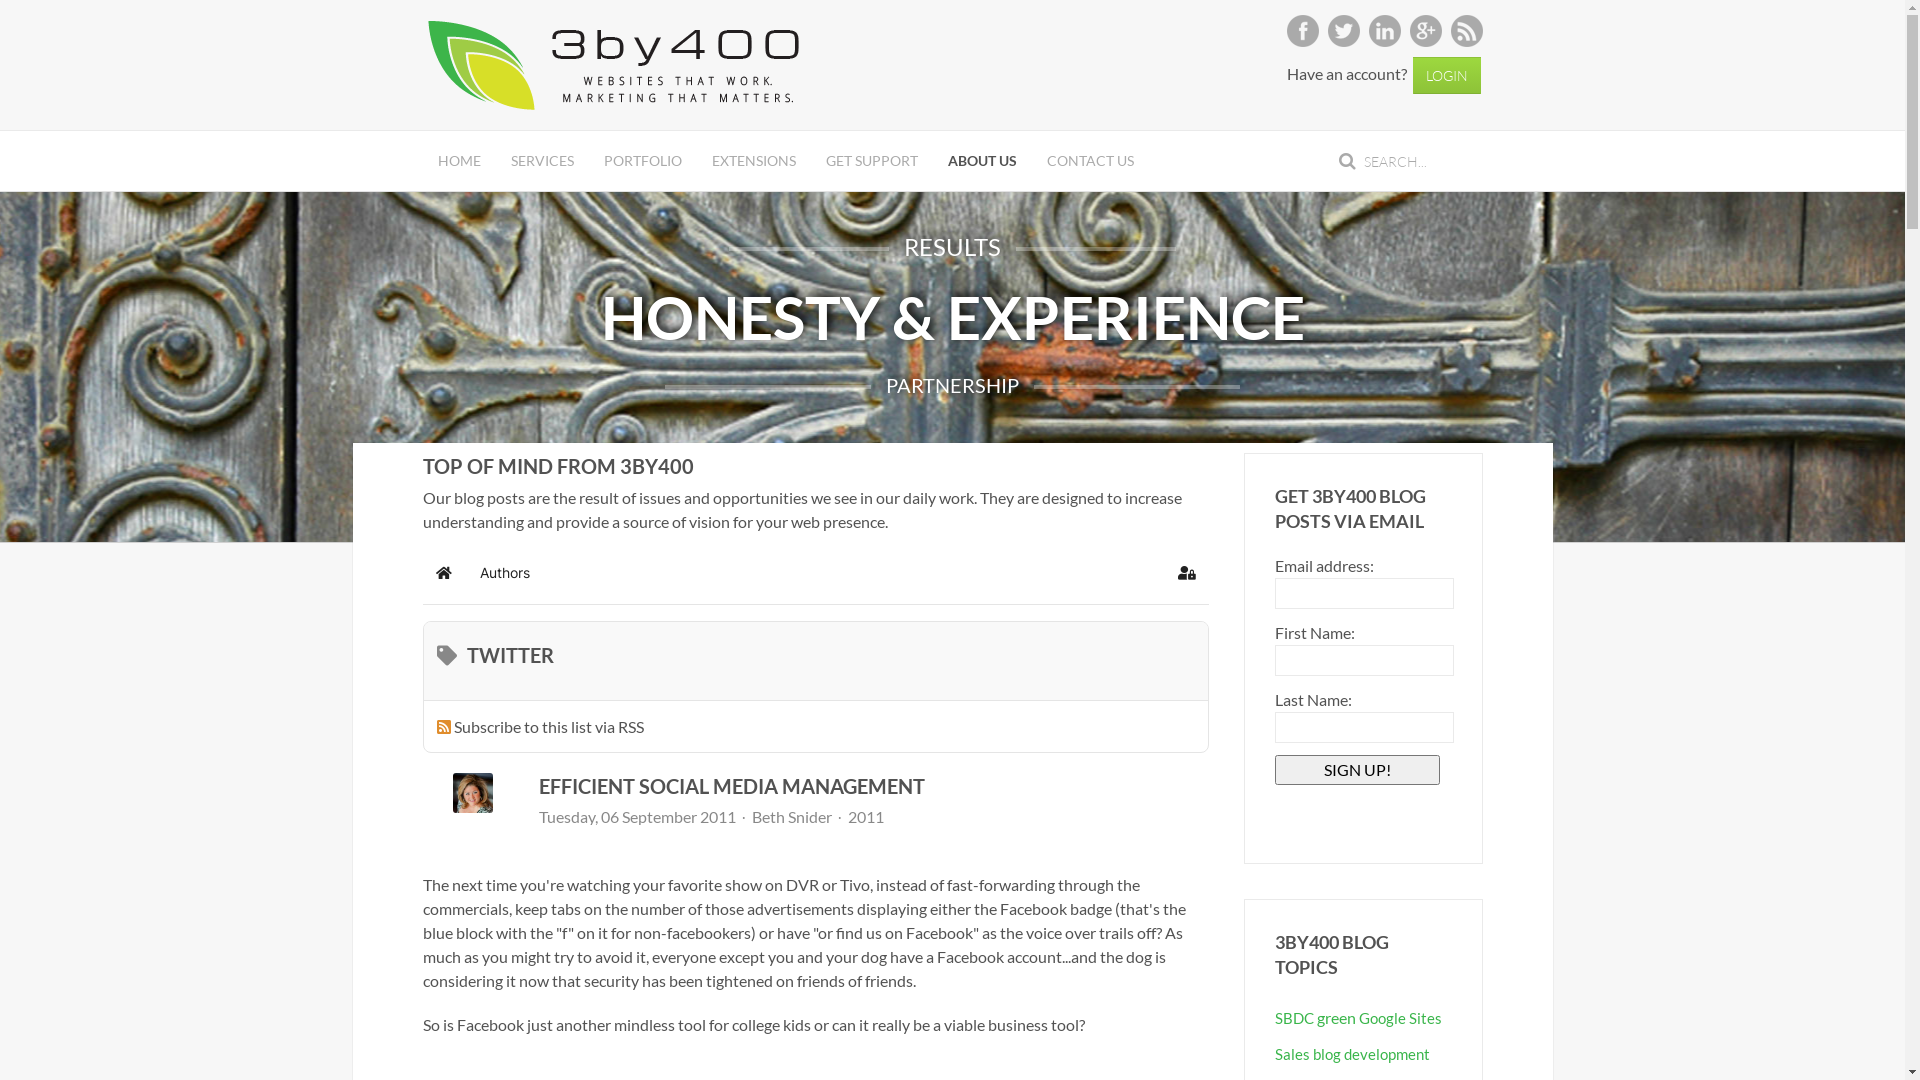 Image resolution: width=1920 pixels, height=1080 pixels. Describe the element at coordinates (500, 667) in the screenshot. I see `TWITTER` at that location.